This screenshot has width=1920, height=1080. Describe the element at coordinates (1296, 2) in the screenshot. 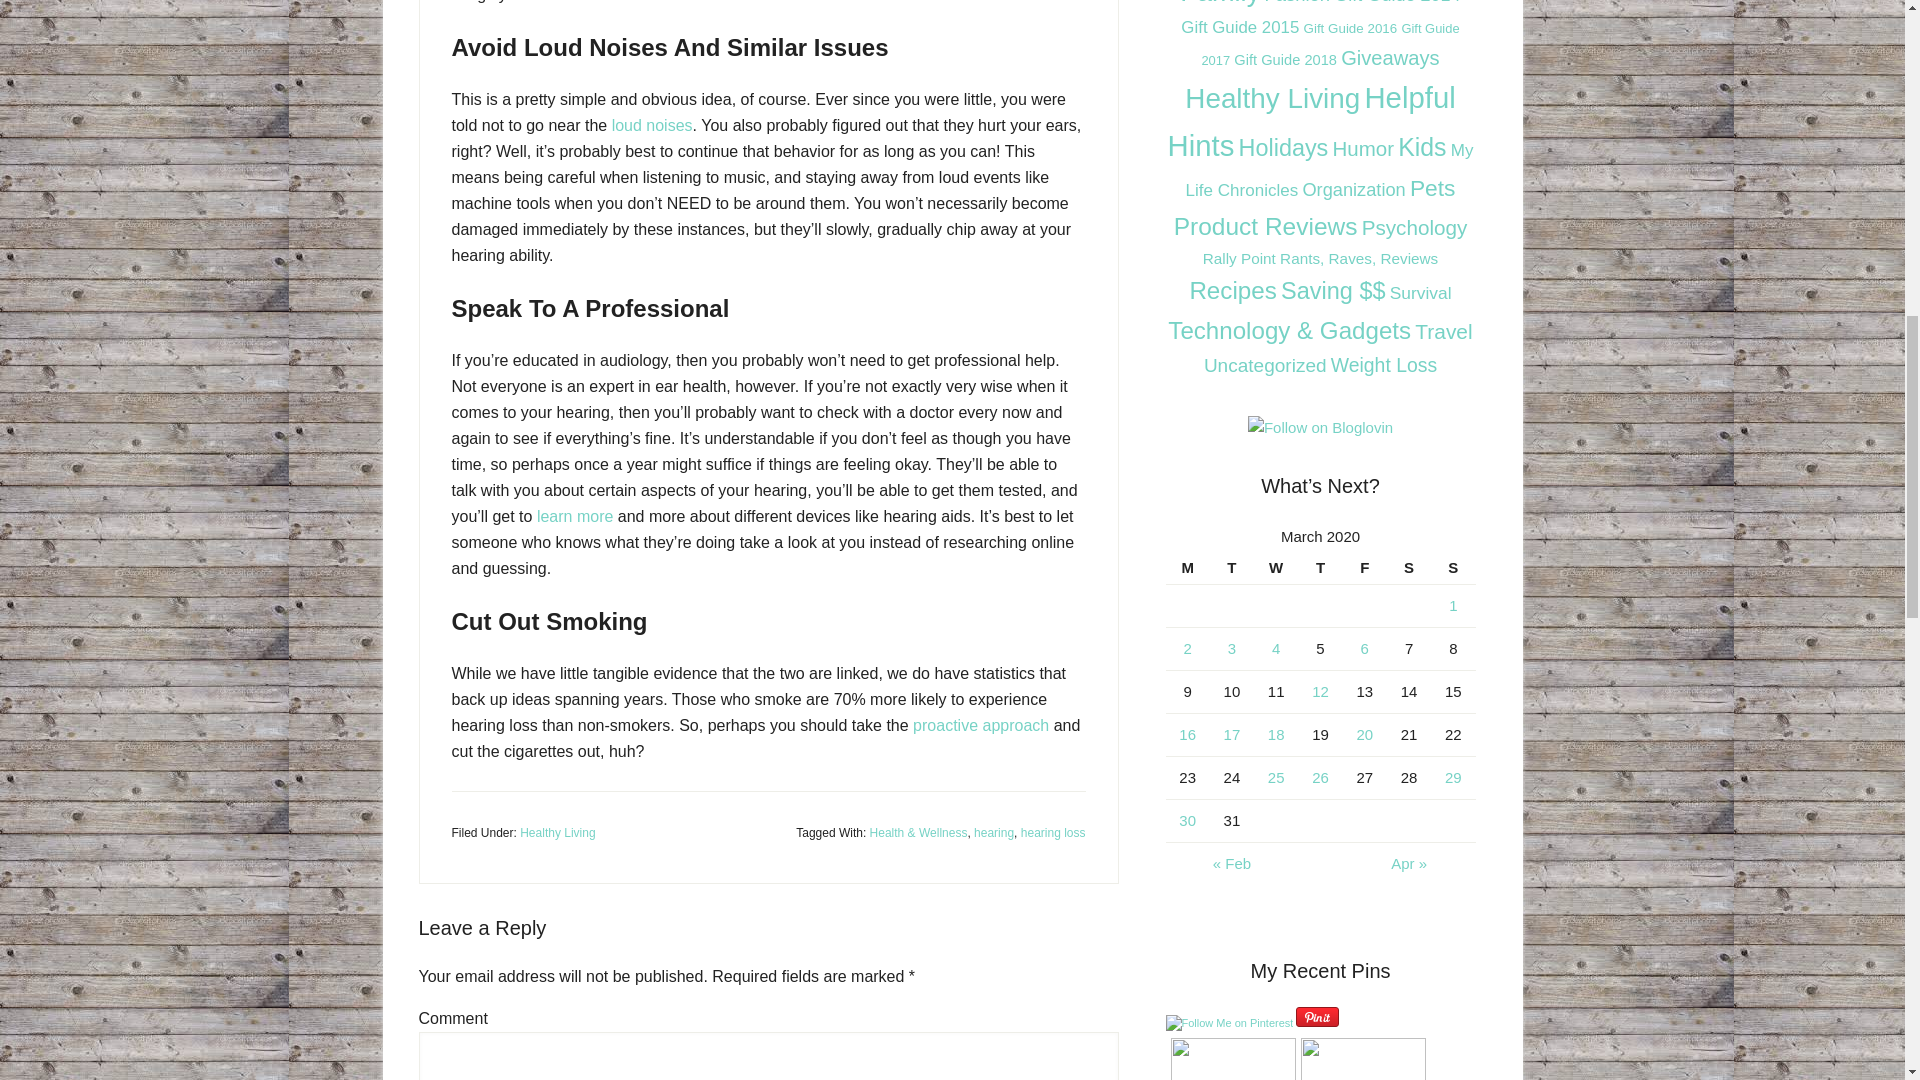

I see `Fashion` at that location.